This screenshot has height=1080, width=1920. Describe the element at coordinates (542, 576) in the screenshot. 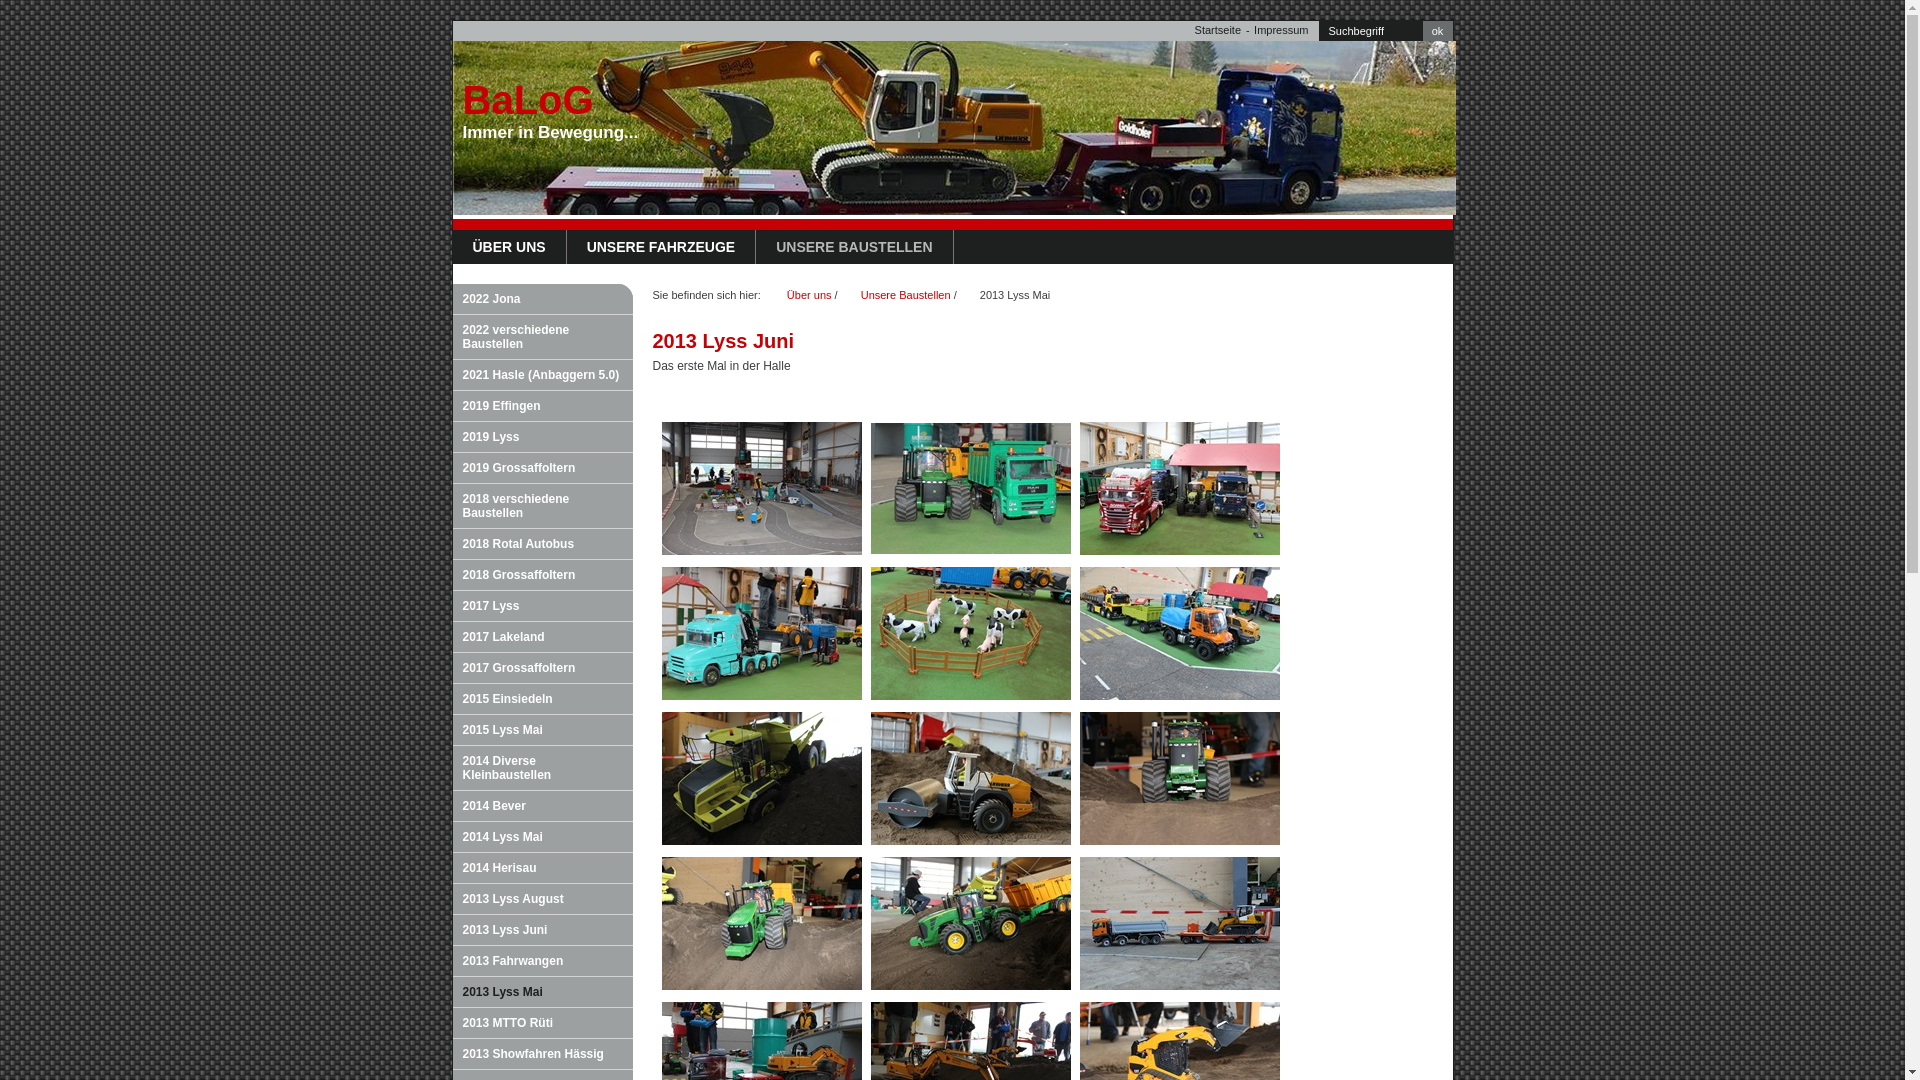

I see `2018 Grossaffoltern` at that location.